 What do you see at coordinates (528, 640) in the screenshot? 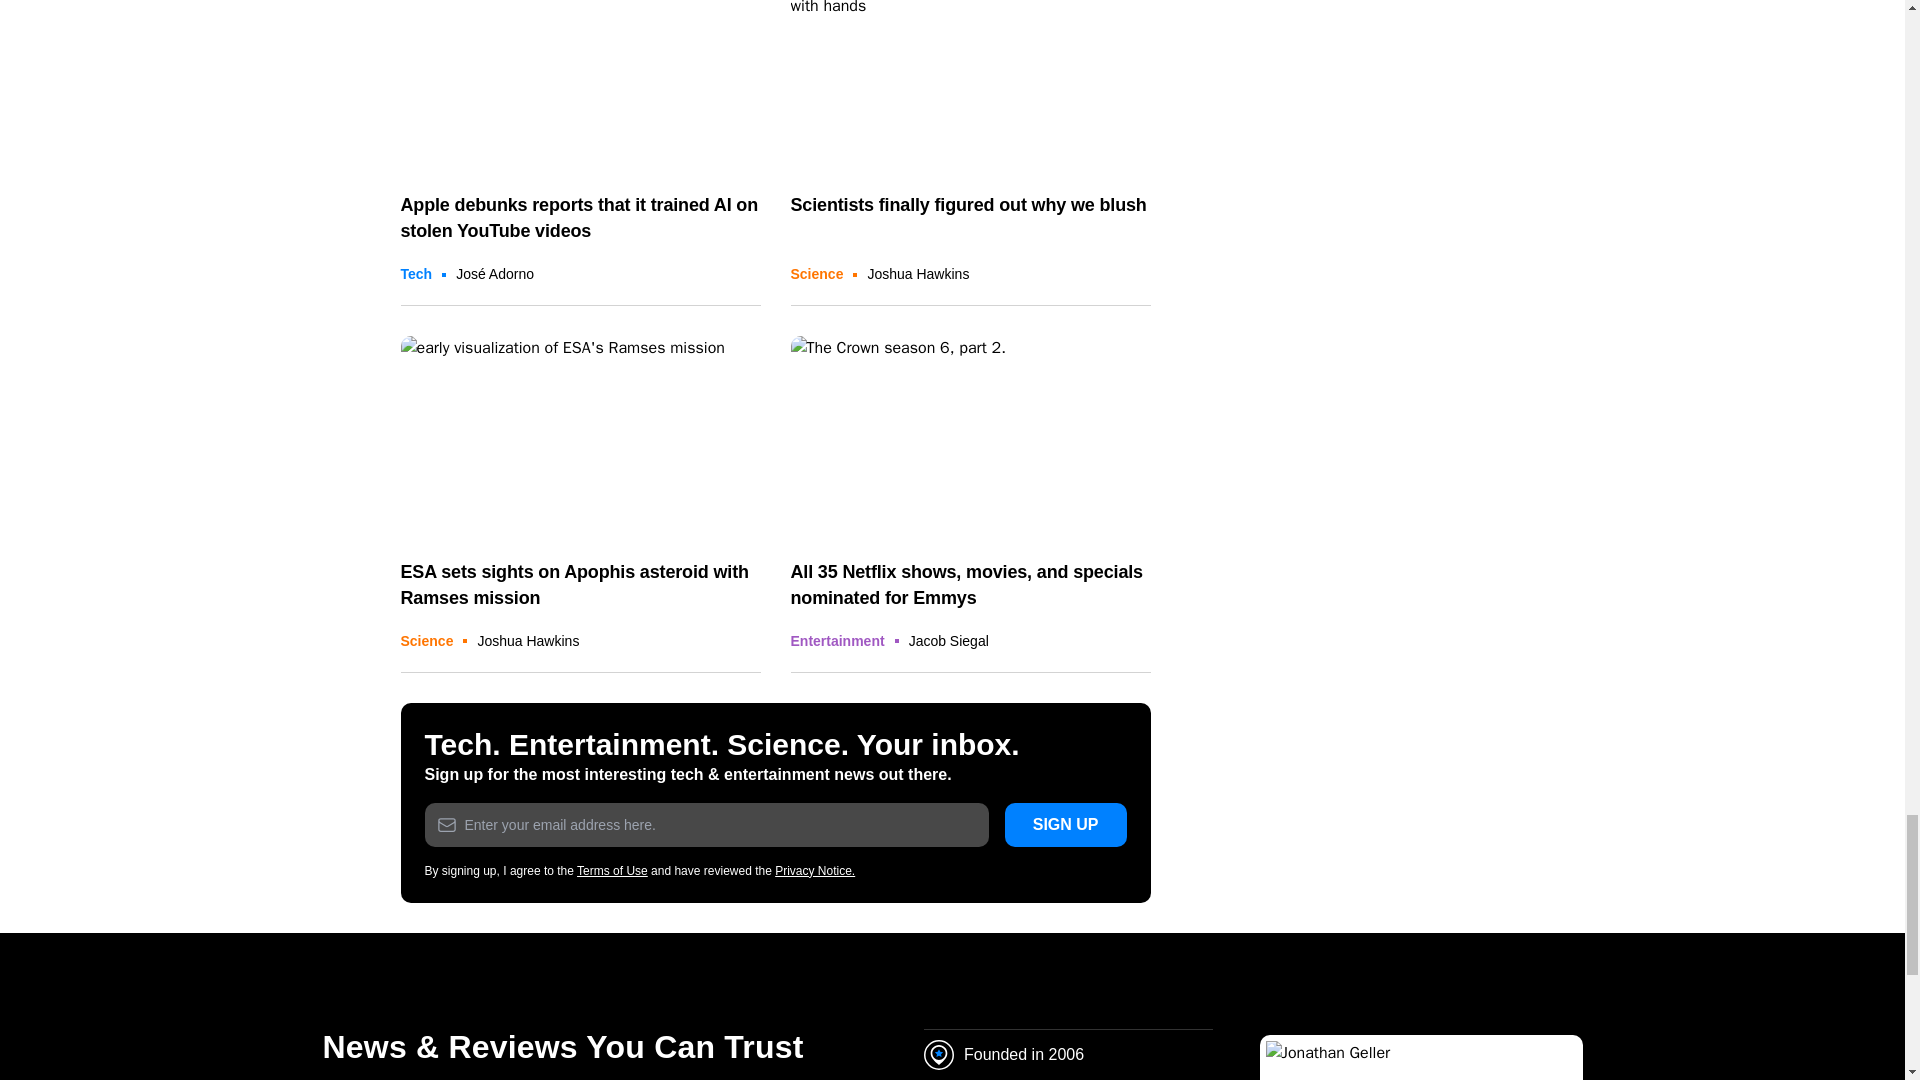
I see `Posts by Joshua Hawkins` at bounding box center [528, 640].